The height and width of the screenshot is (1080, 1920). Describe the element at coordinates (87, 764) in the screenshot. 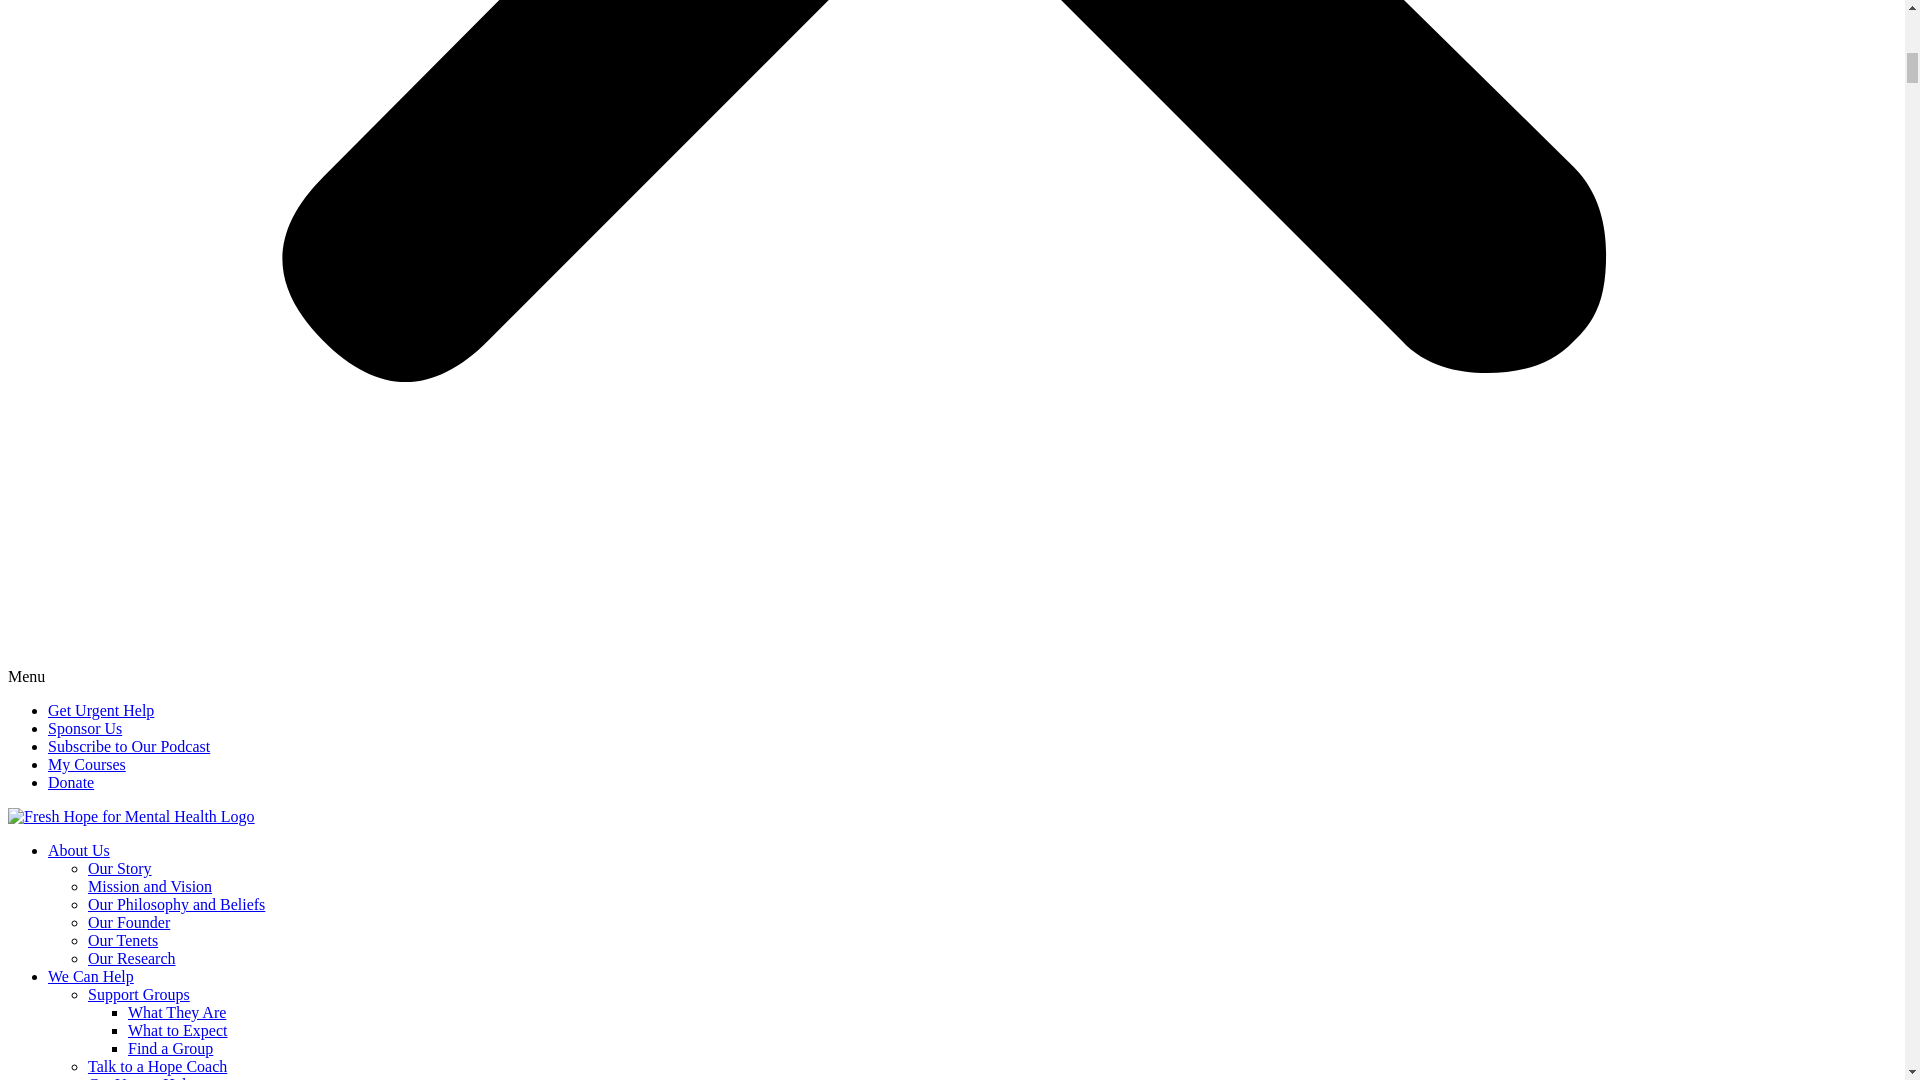

I see `My Courses` at that location.